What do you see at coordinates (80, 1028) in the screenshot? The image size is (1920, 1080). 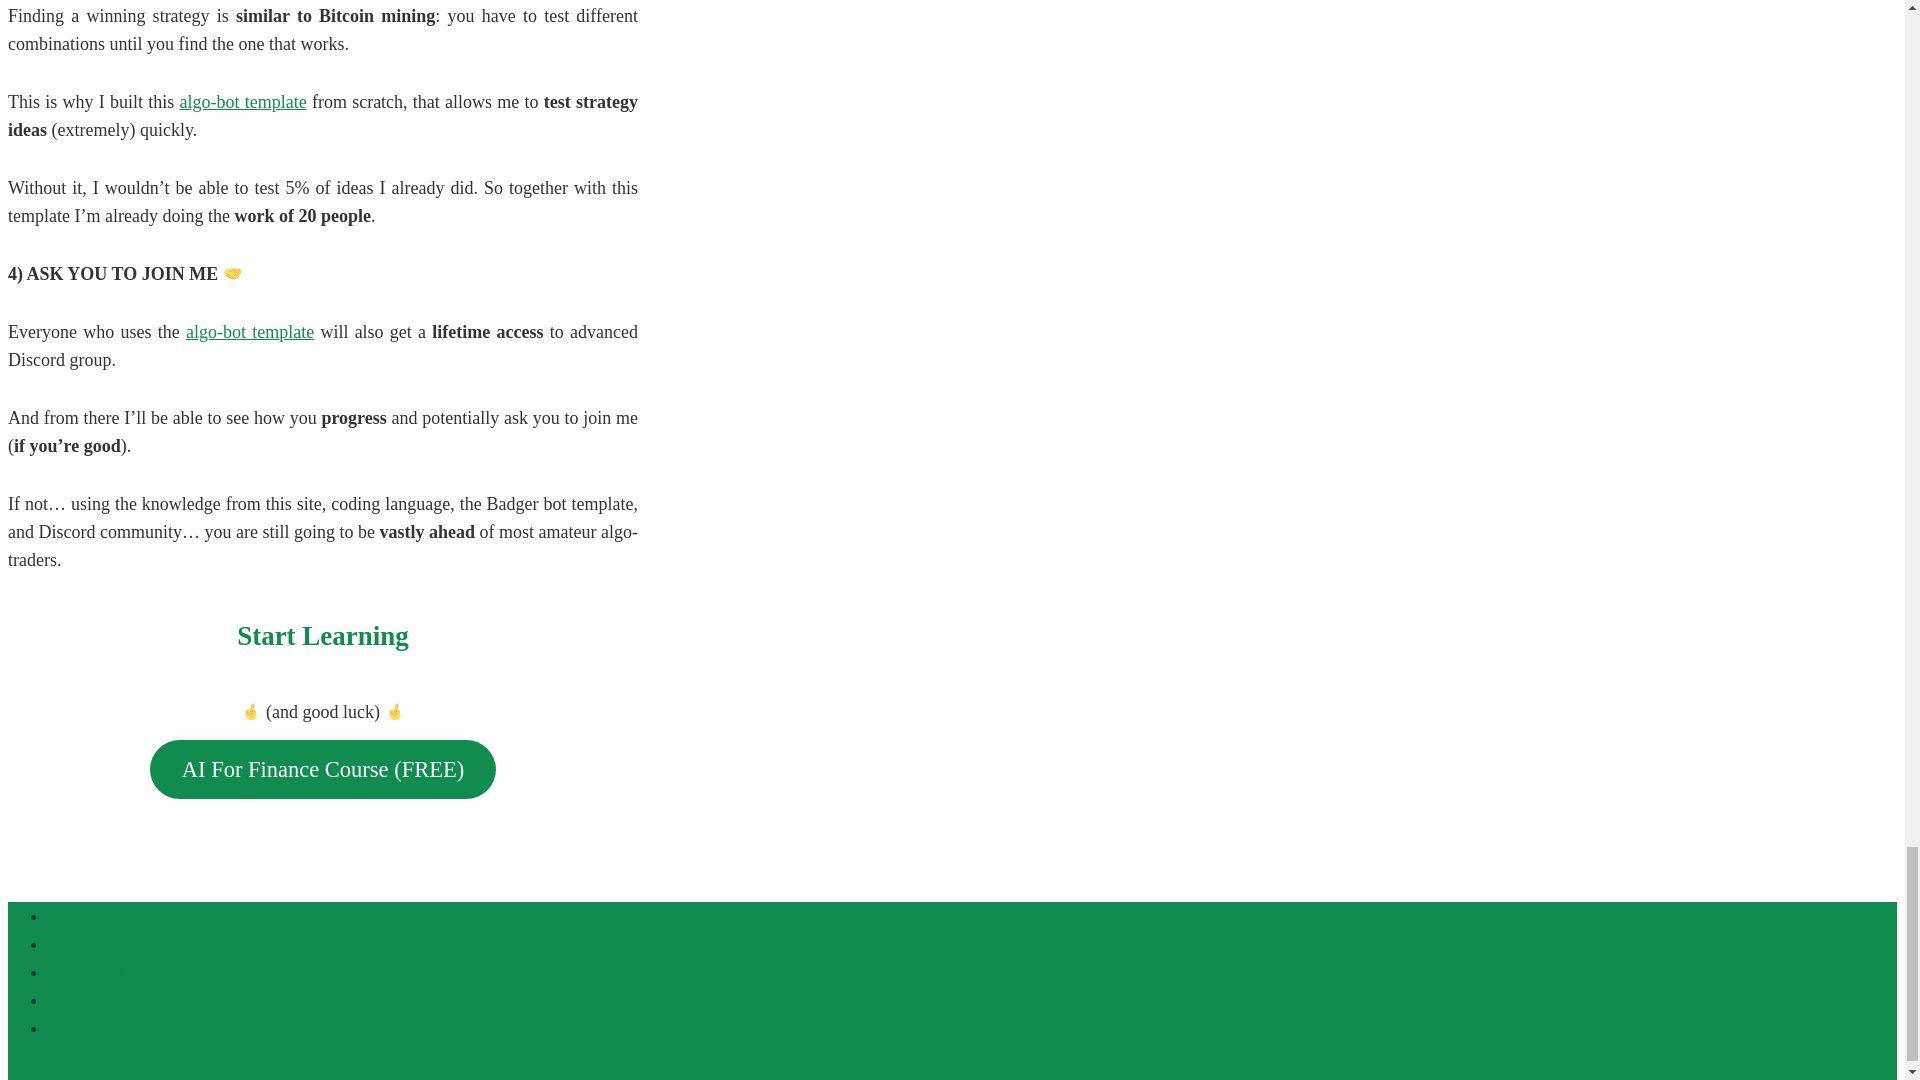 I see `Pinterest` at bounding box center [80, 1028].